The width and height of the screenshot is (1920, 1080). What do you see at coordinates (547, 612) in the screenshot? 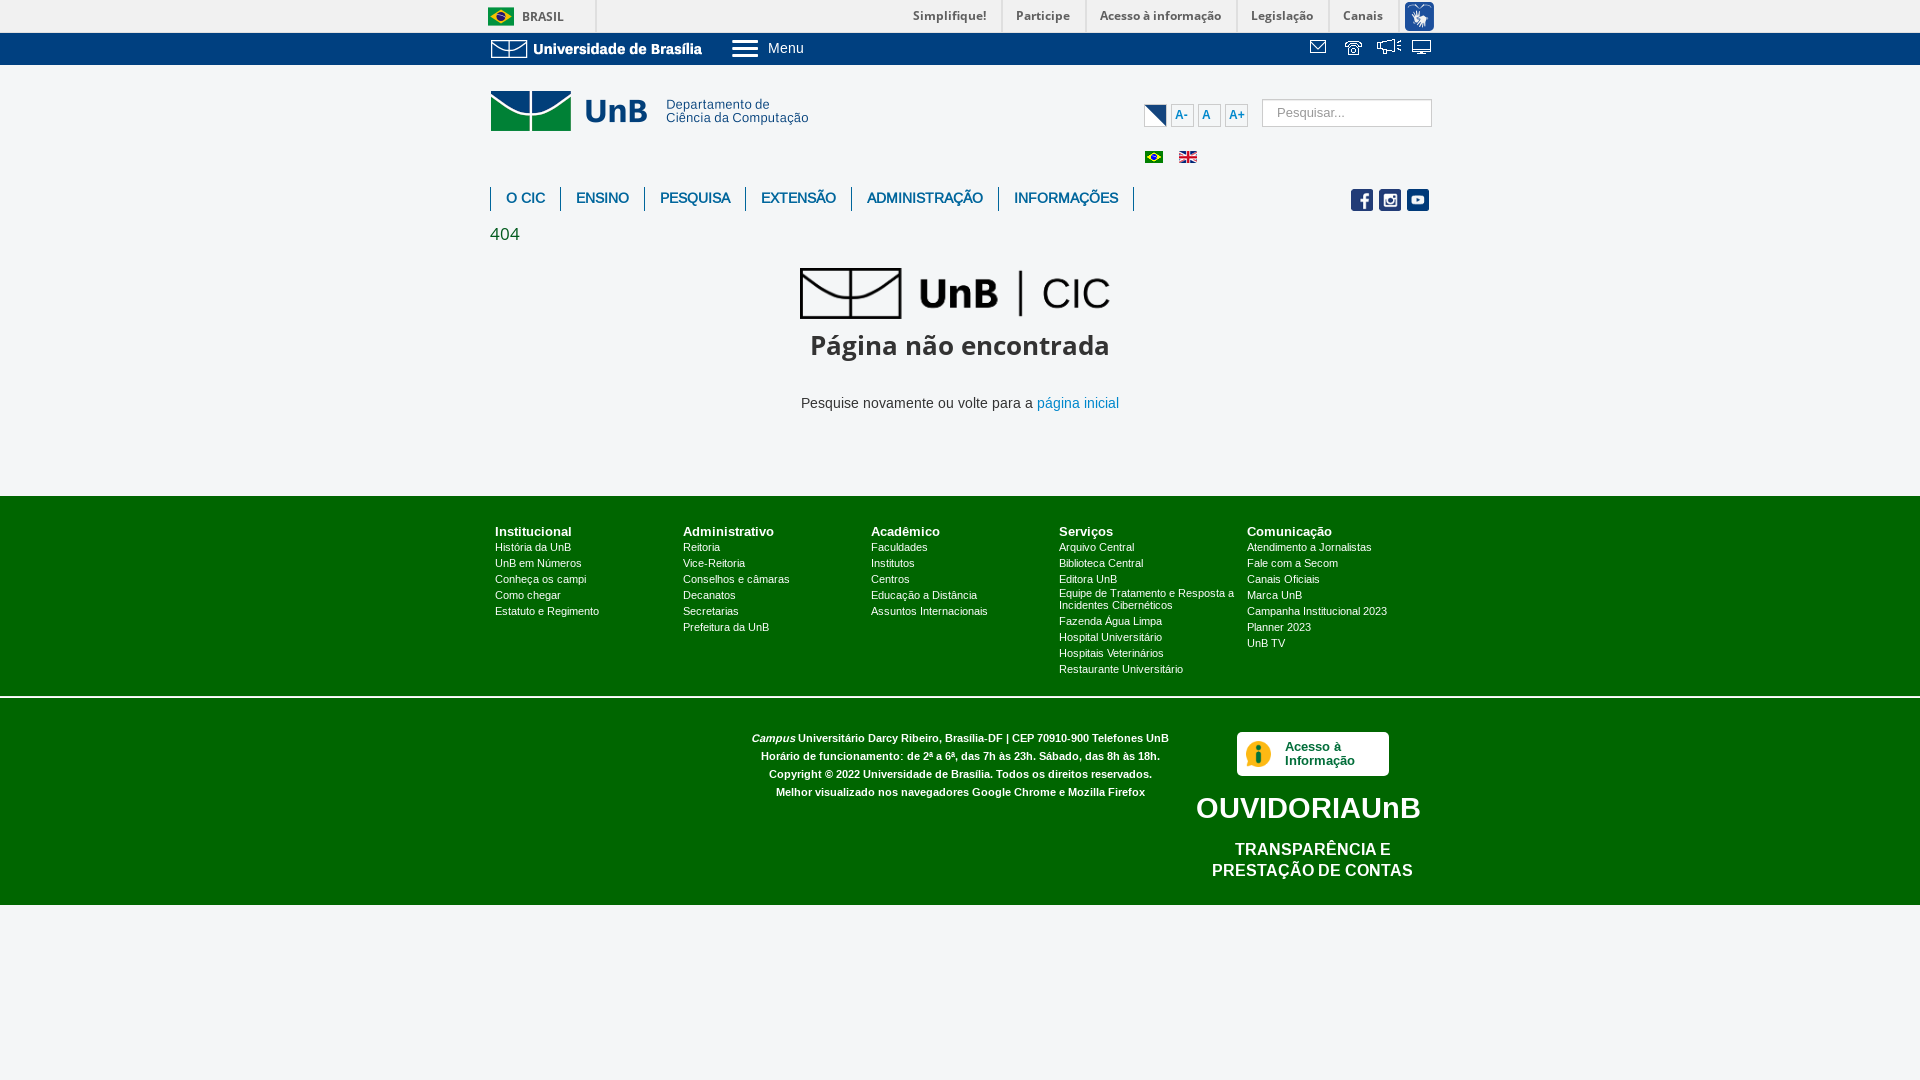
I see `Estatuto e Regimento` at bounding box center [547, 612].